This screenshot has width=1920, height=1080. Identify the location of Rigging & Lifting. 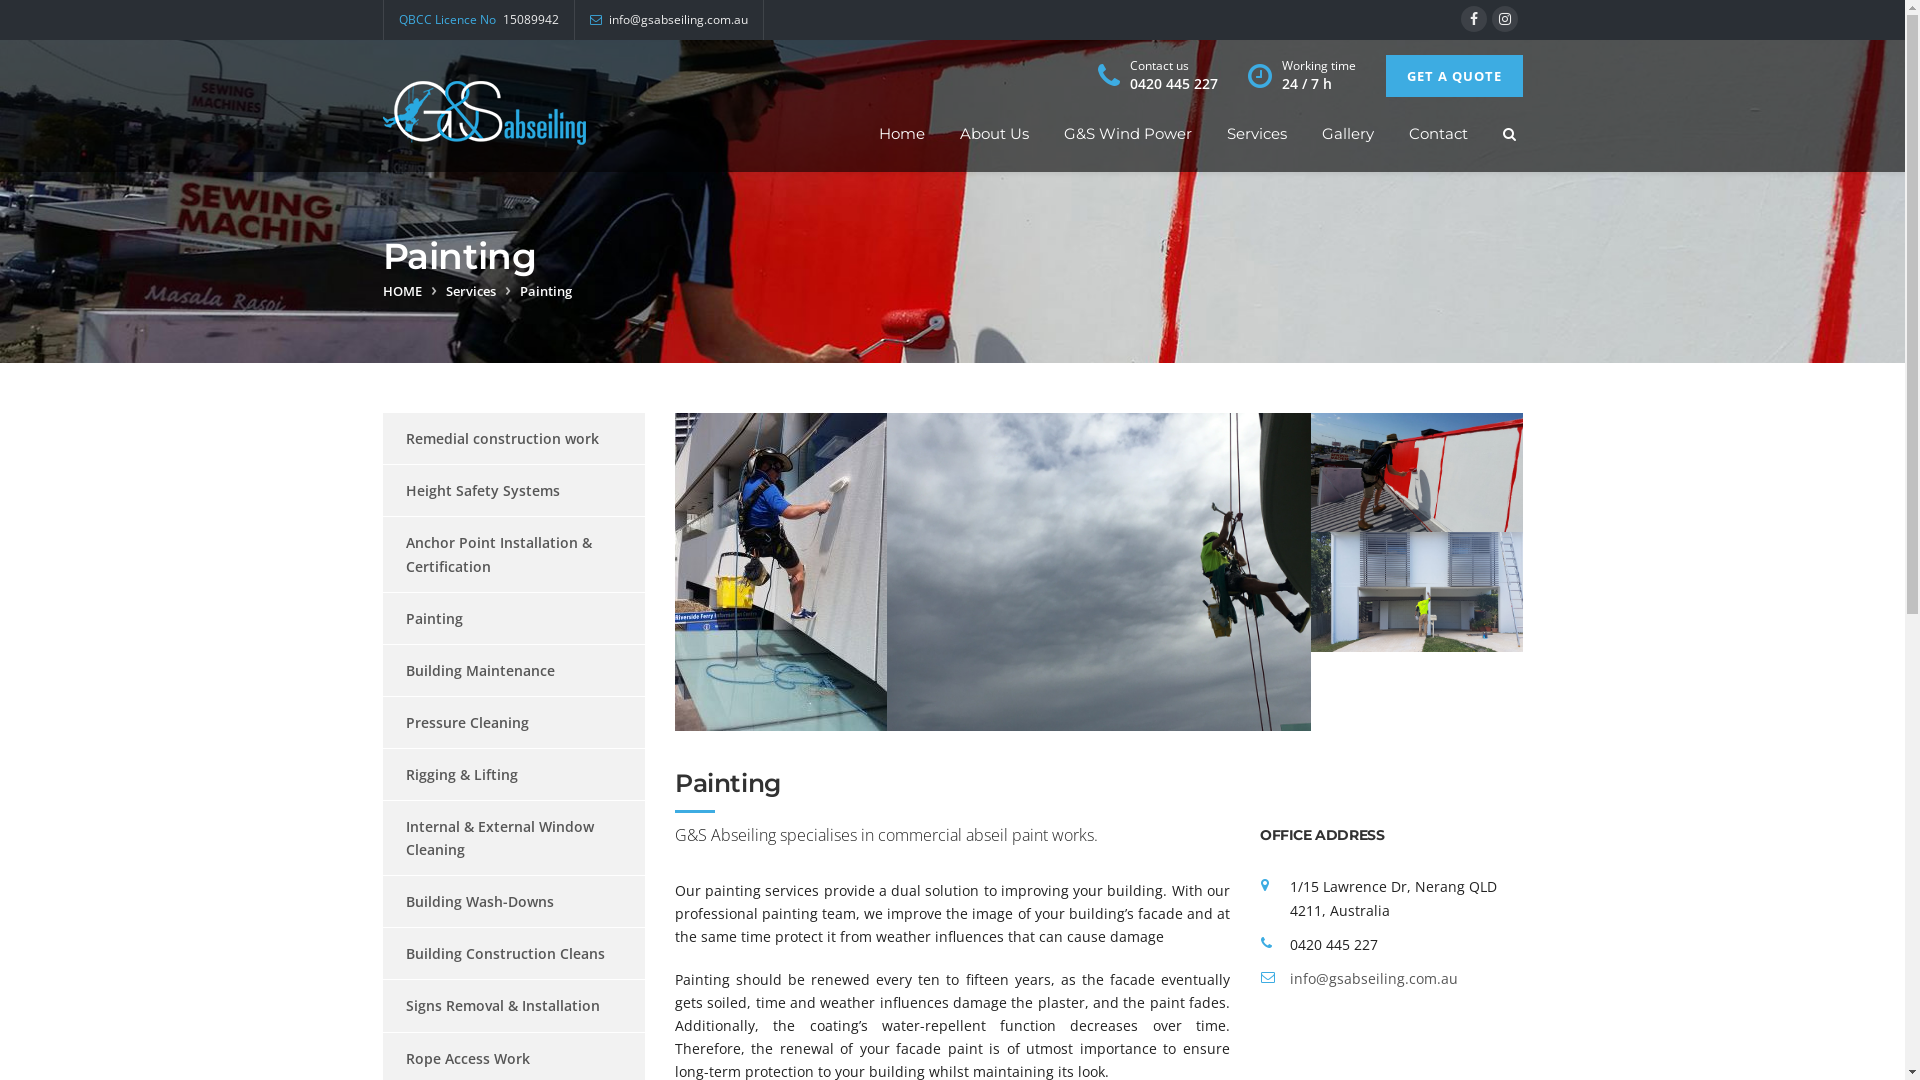
(450, 774).